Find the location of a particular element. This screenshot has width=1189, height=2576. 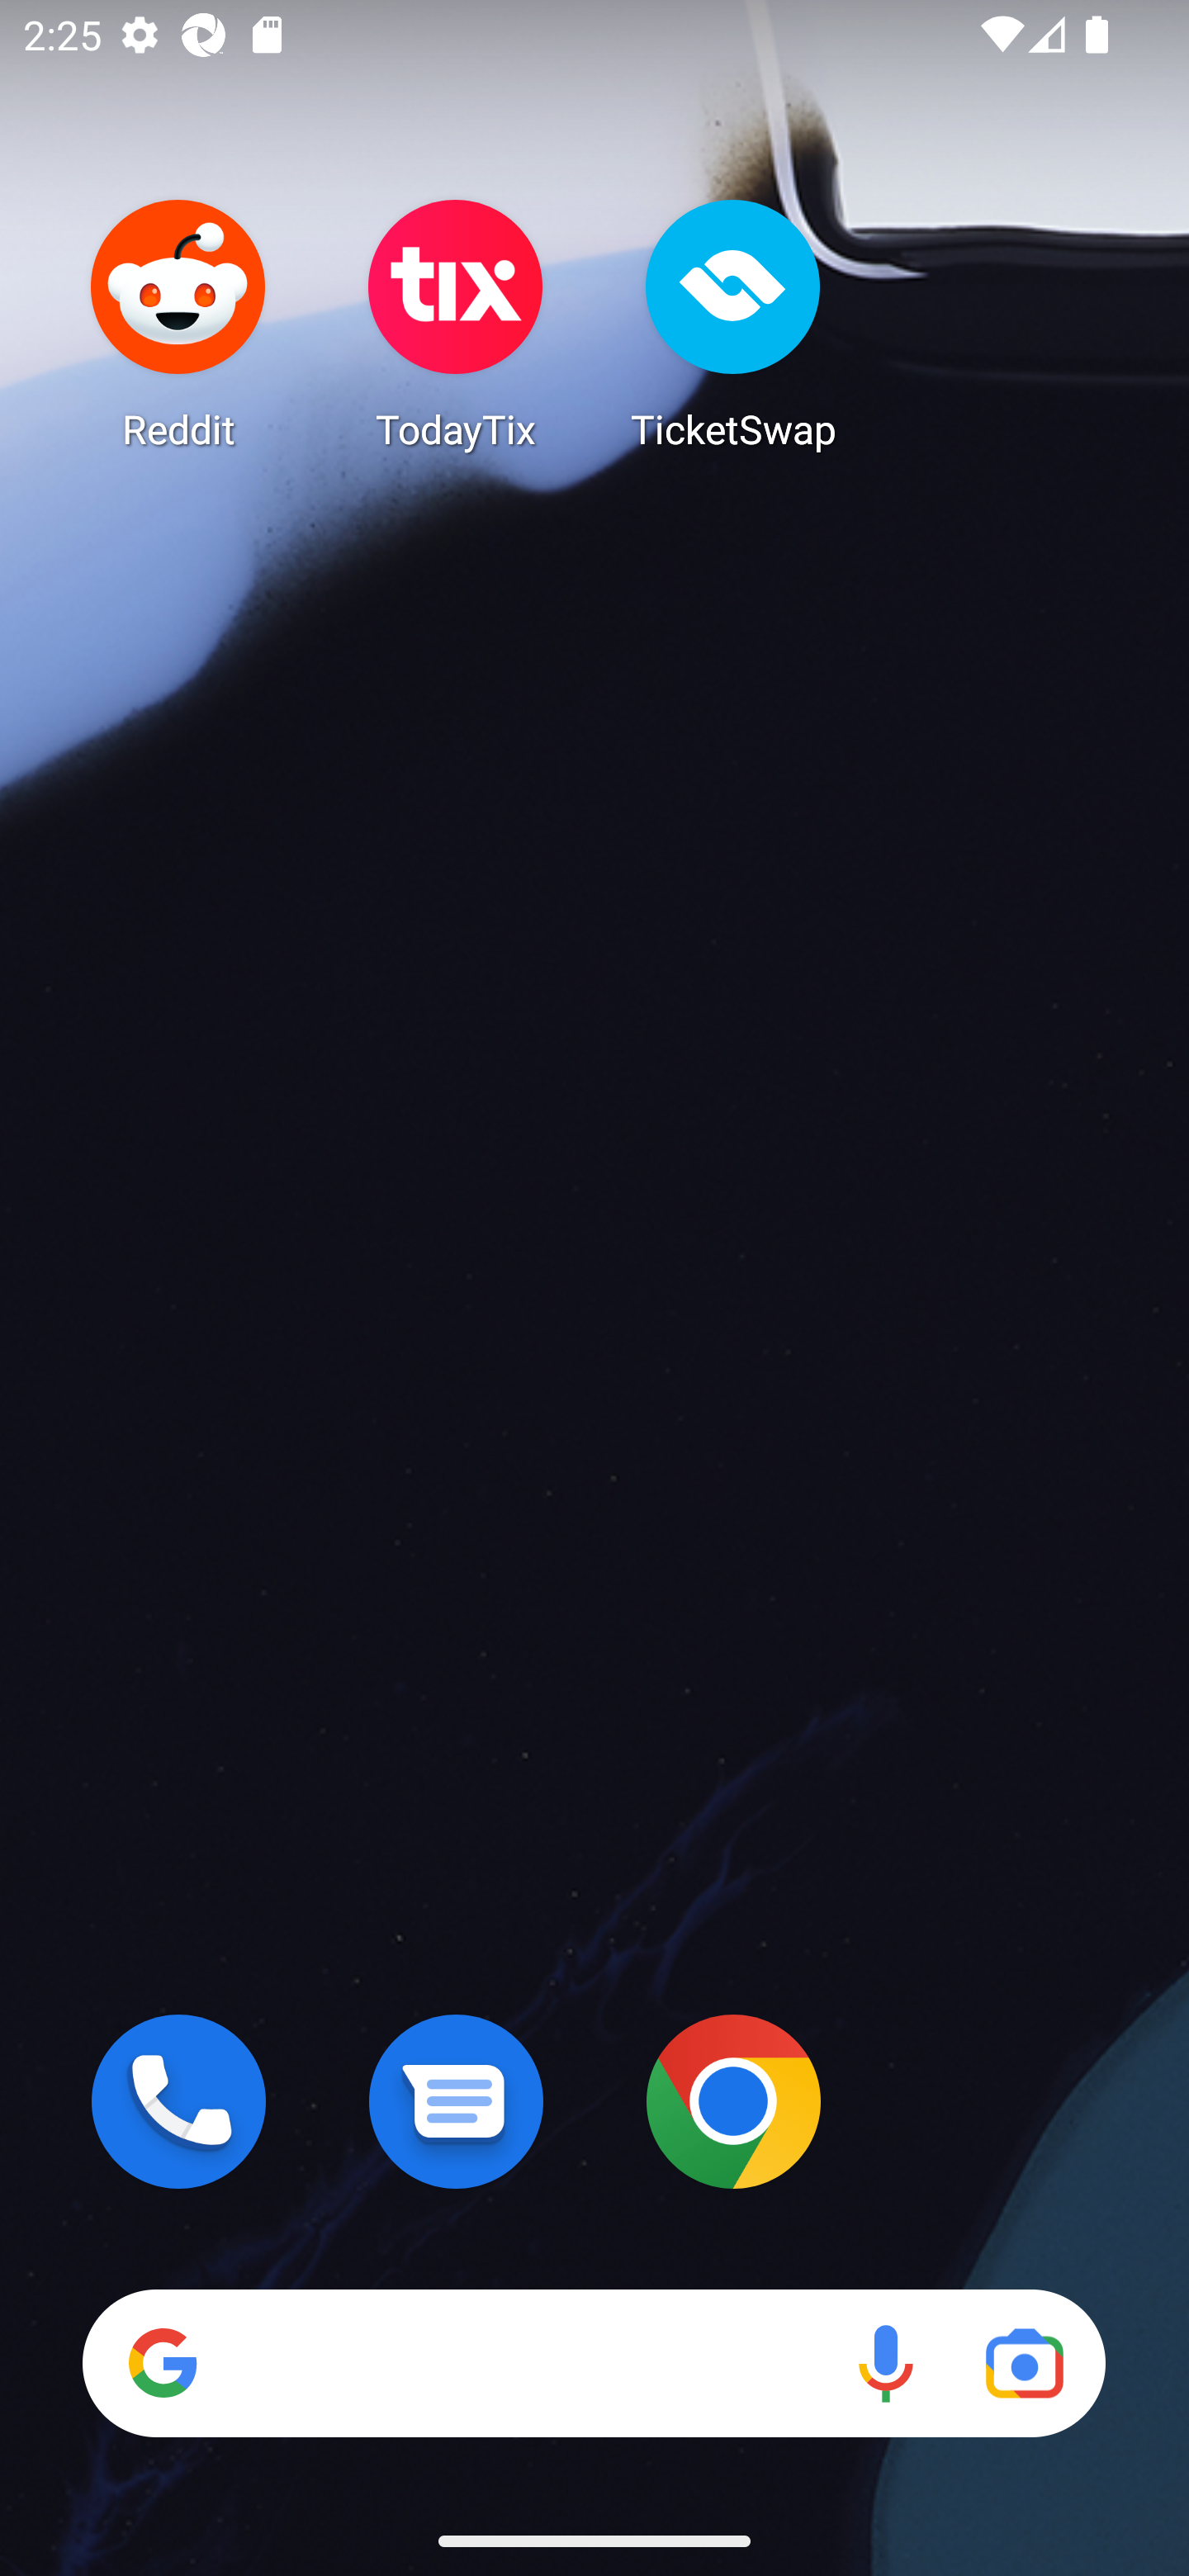

Reddit is located at coordinates (178, 324).